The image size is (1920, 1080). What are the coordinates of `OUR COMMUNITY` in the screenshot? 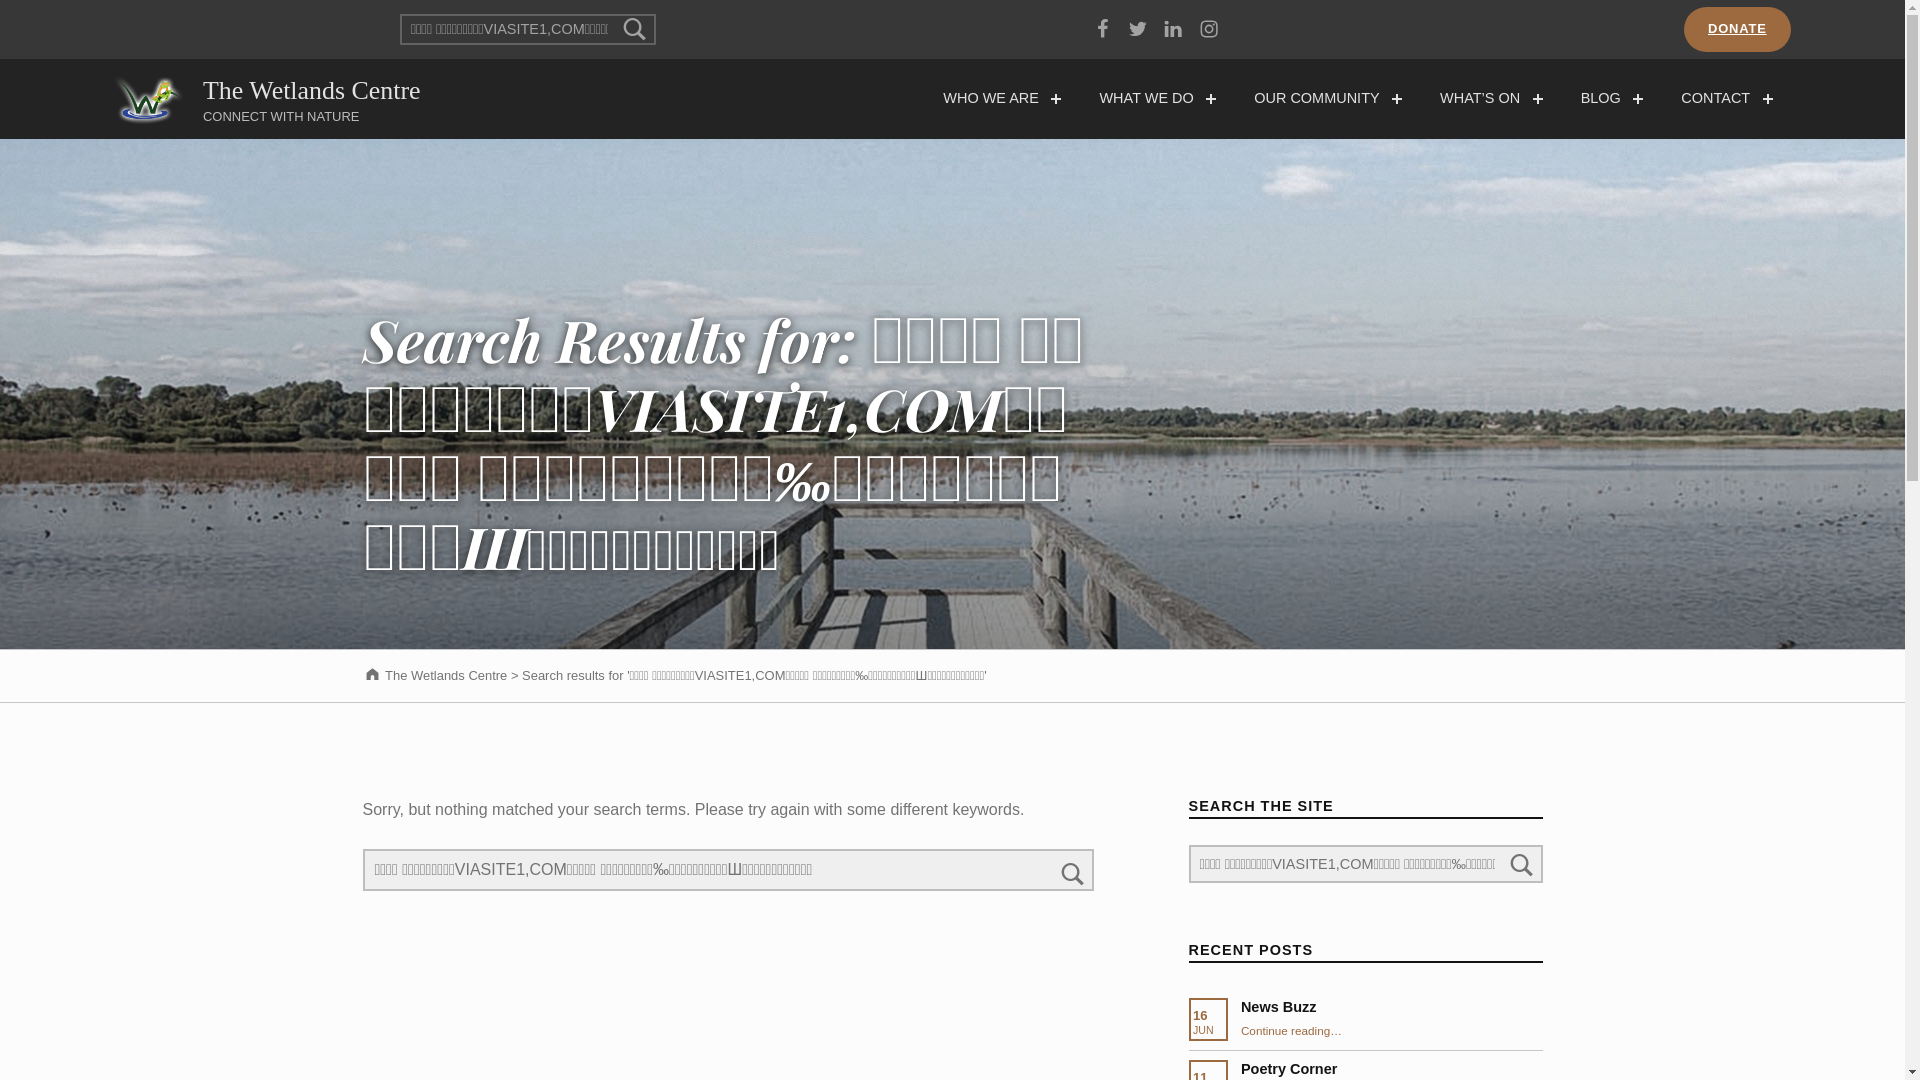 It's located at (1320, 99).